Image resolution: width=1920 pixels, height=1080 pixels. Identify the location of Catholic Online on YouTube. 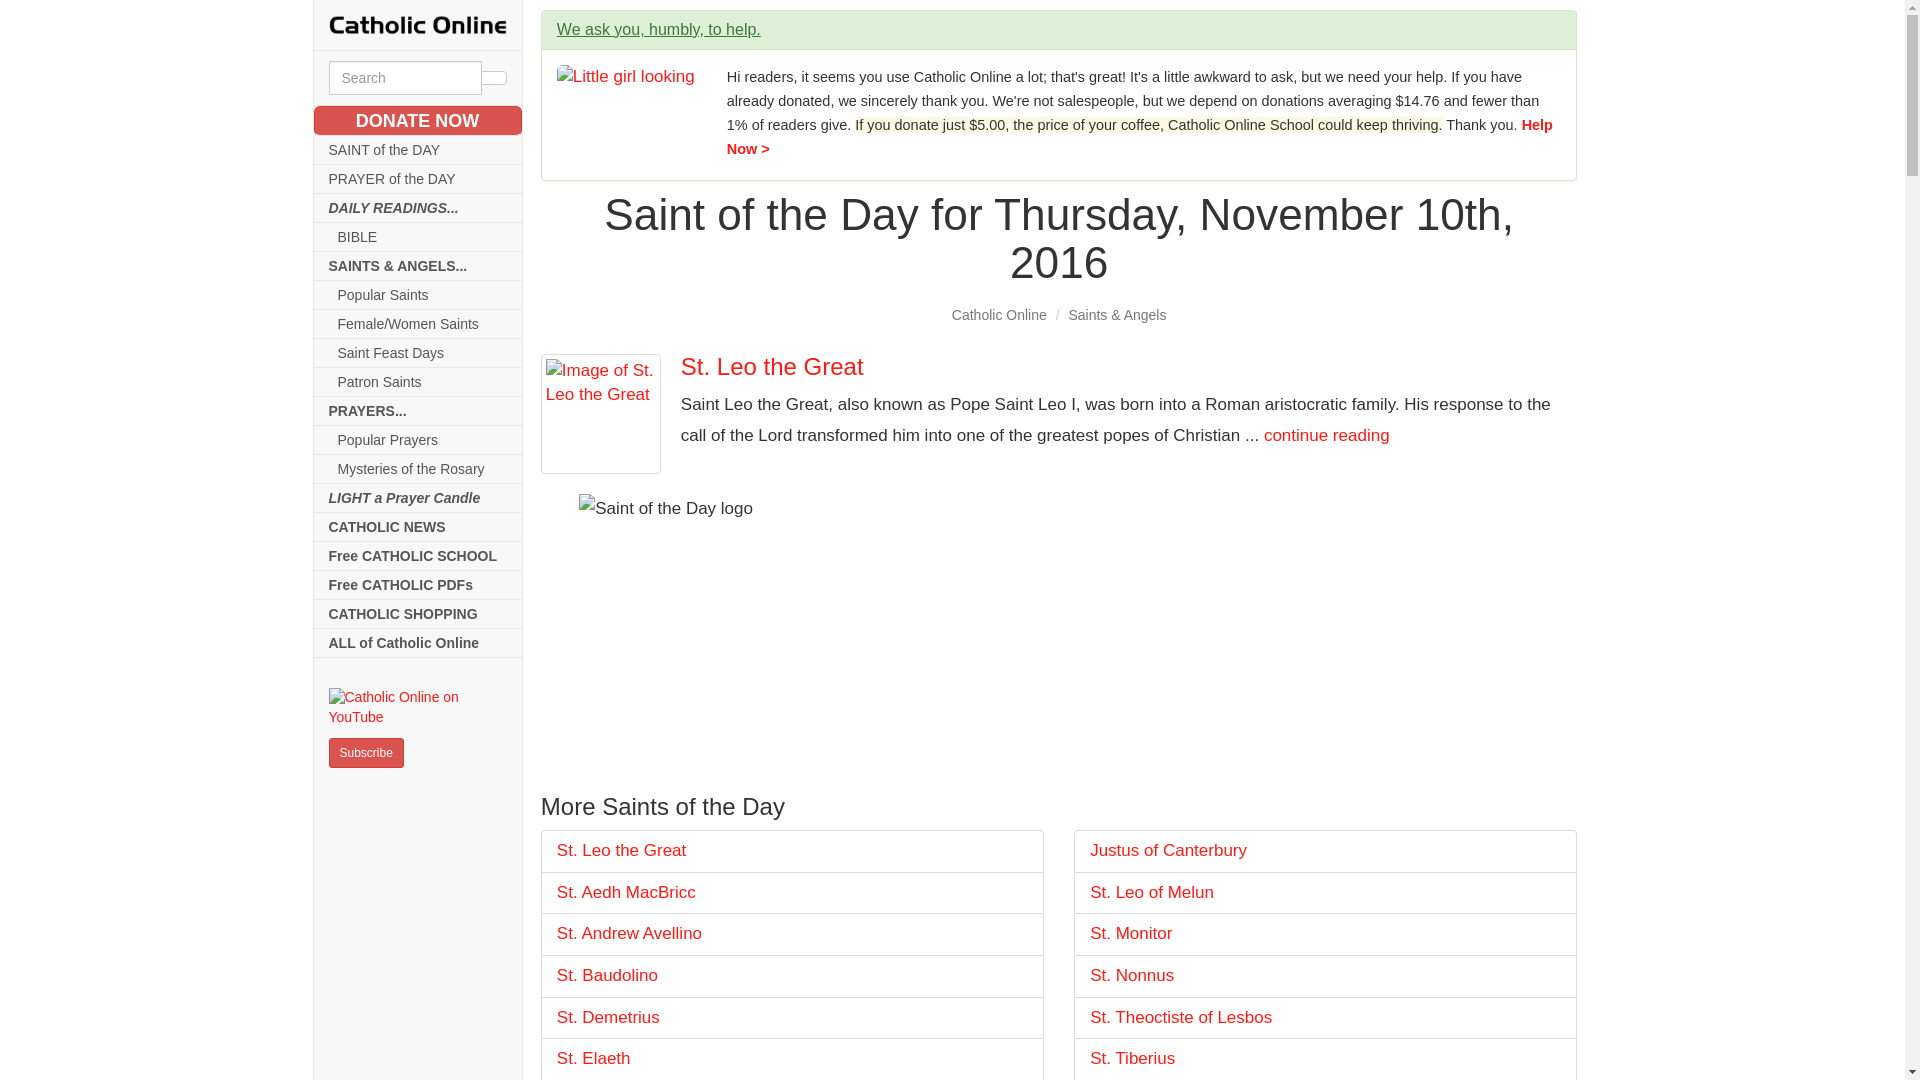
(417, 707).